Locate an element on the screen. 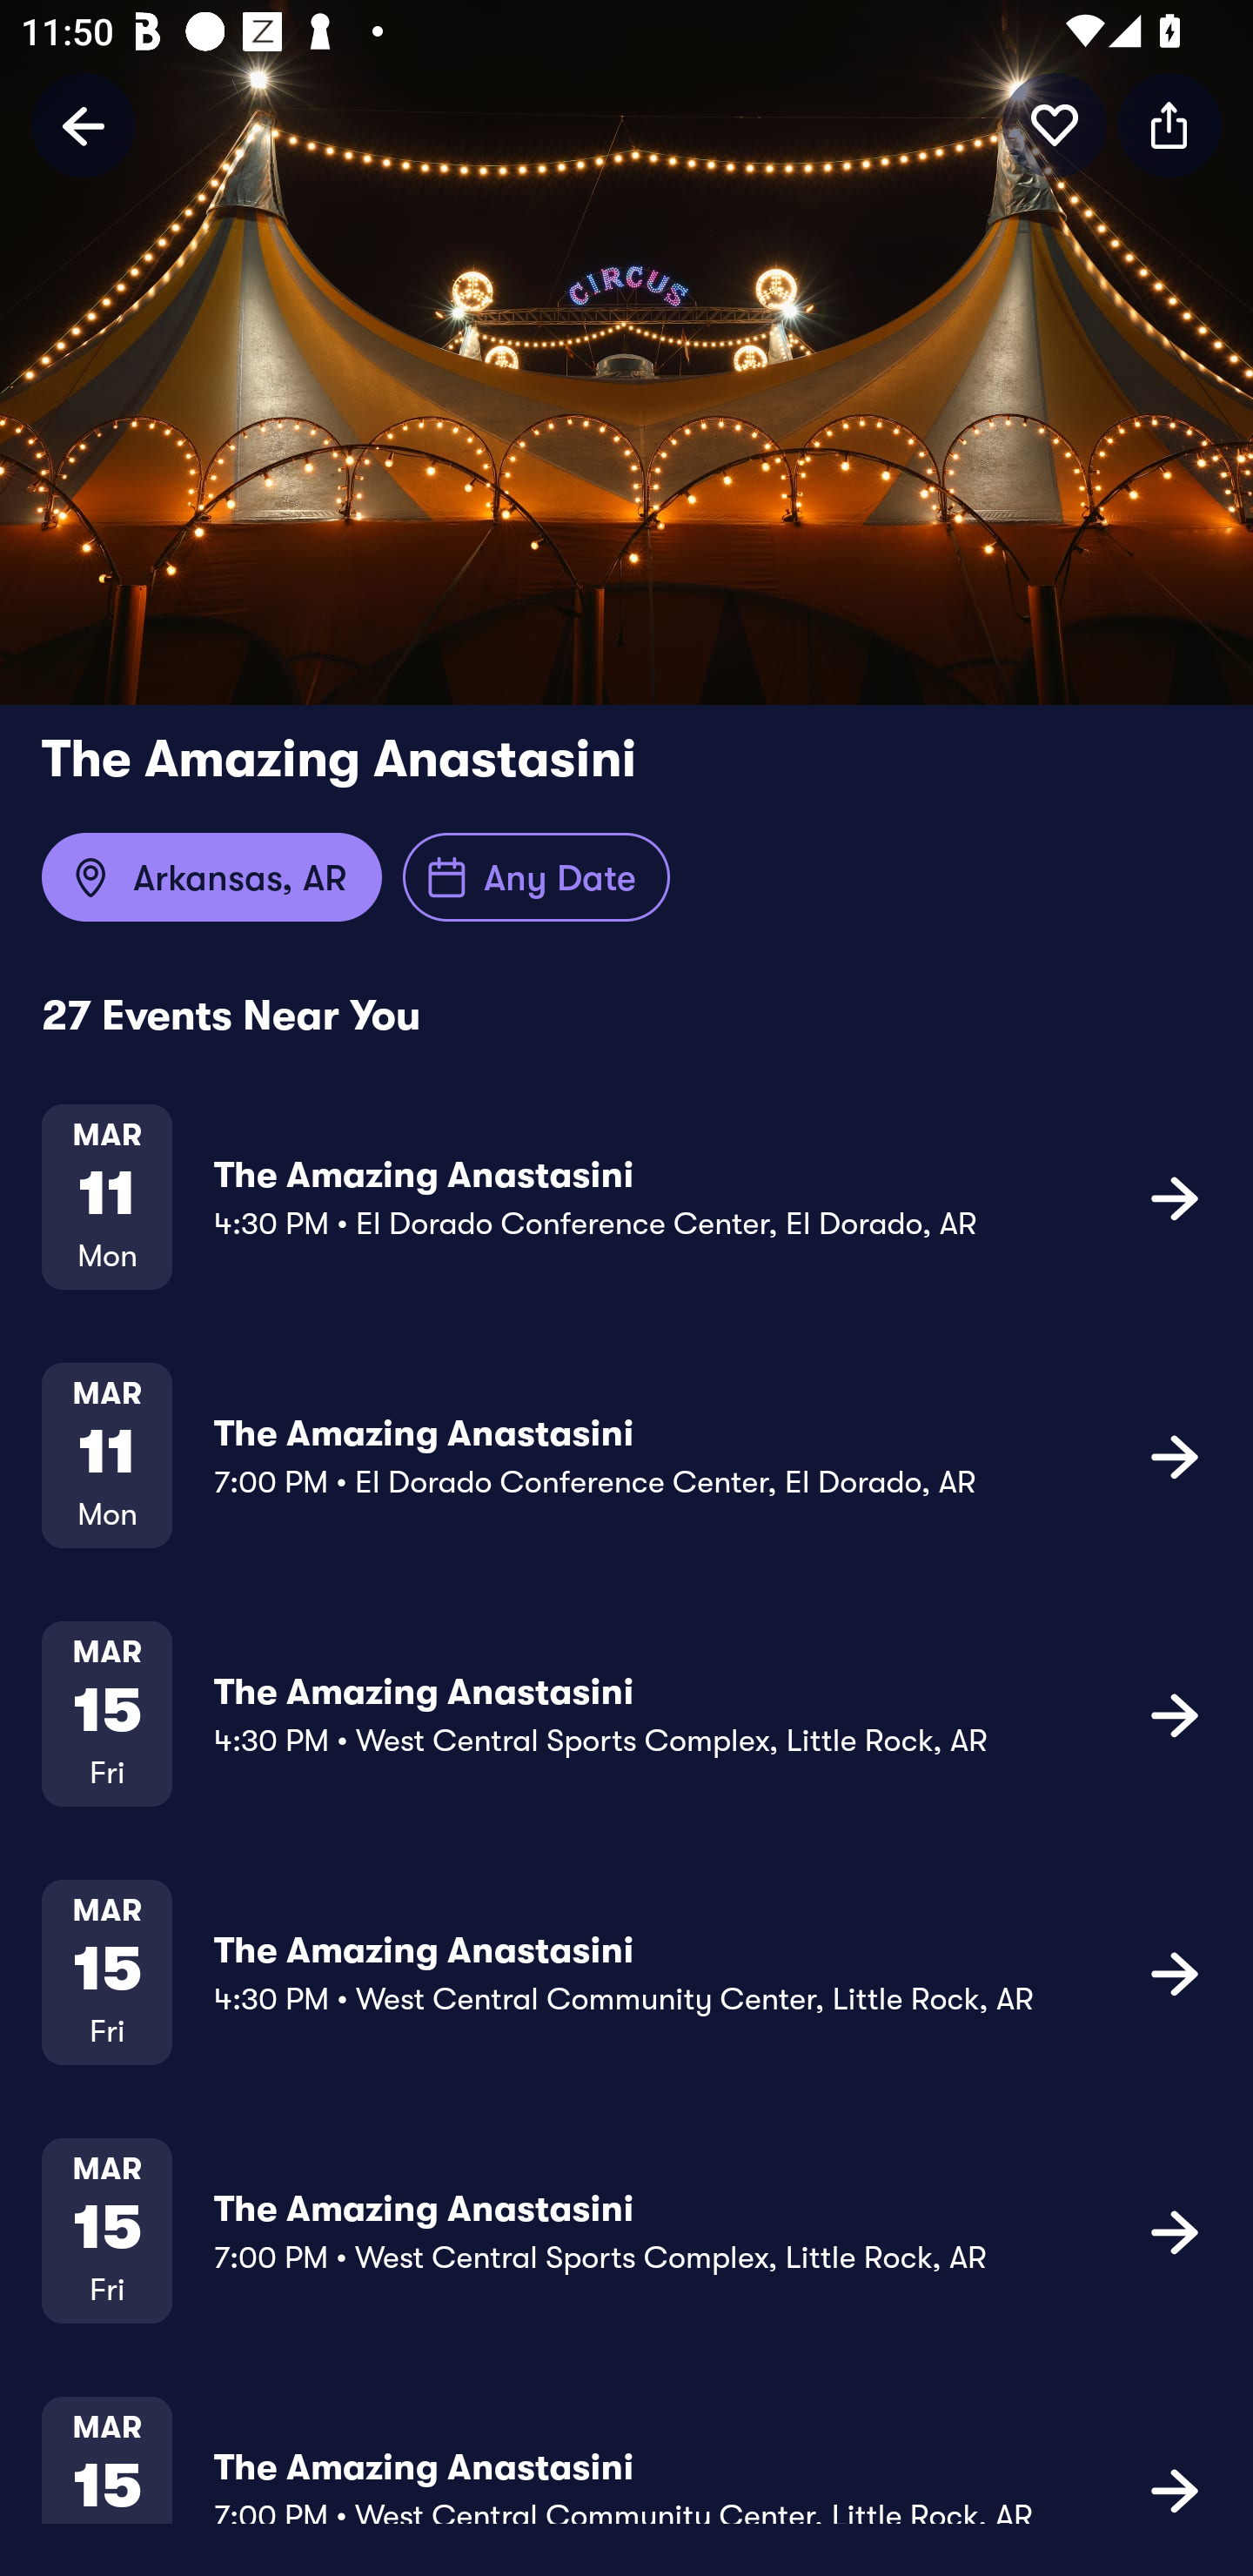 The image size is (1253, 2576). Arkansas, AR is located at coordinates (211, 877).